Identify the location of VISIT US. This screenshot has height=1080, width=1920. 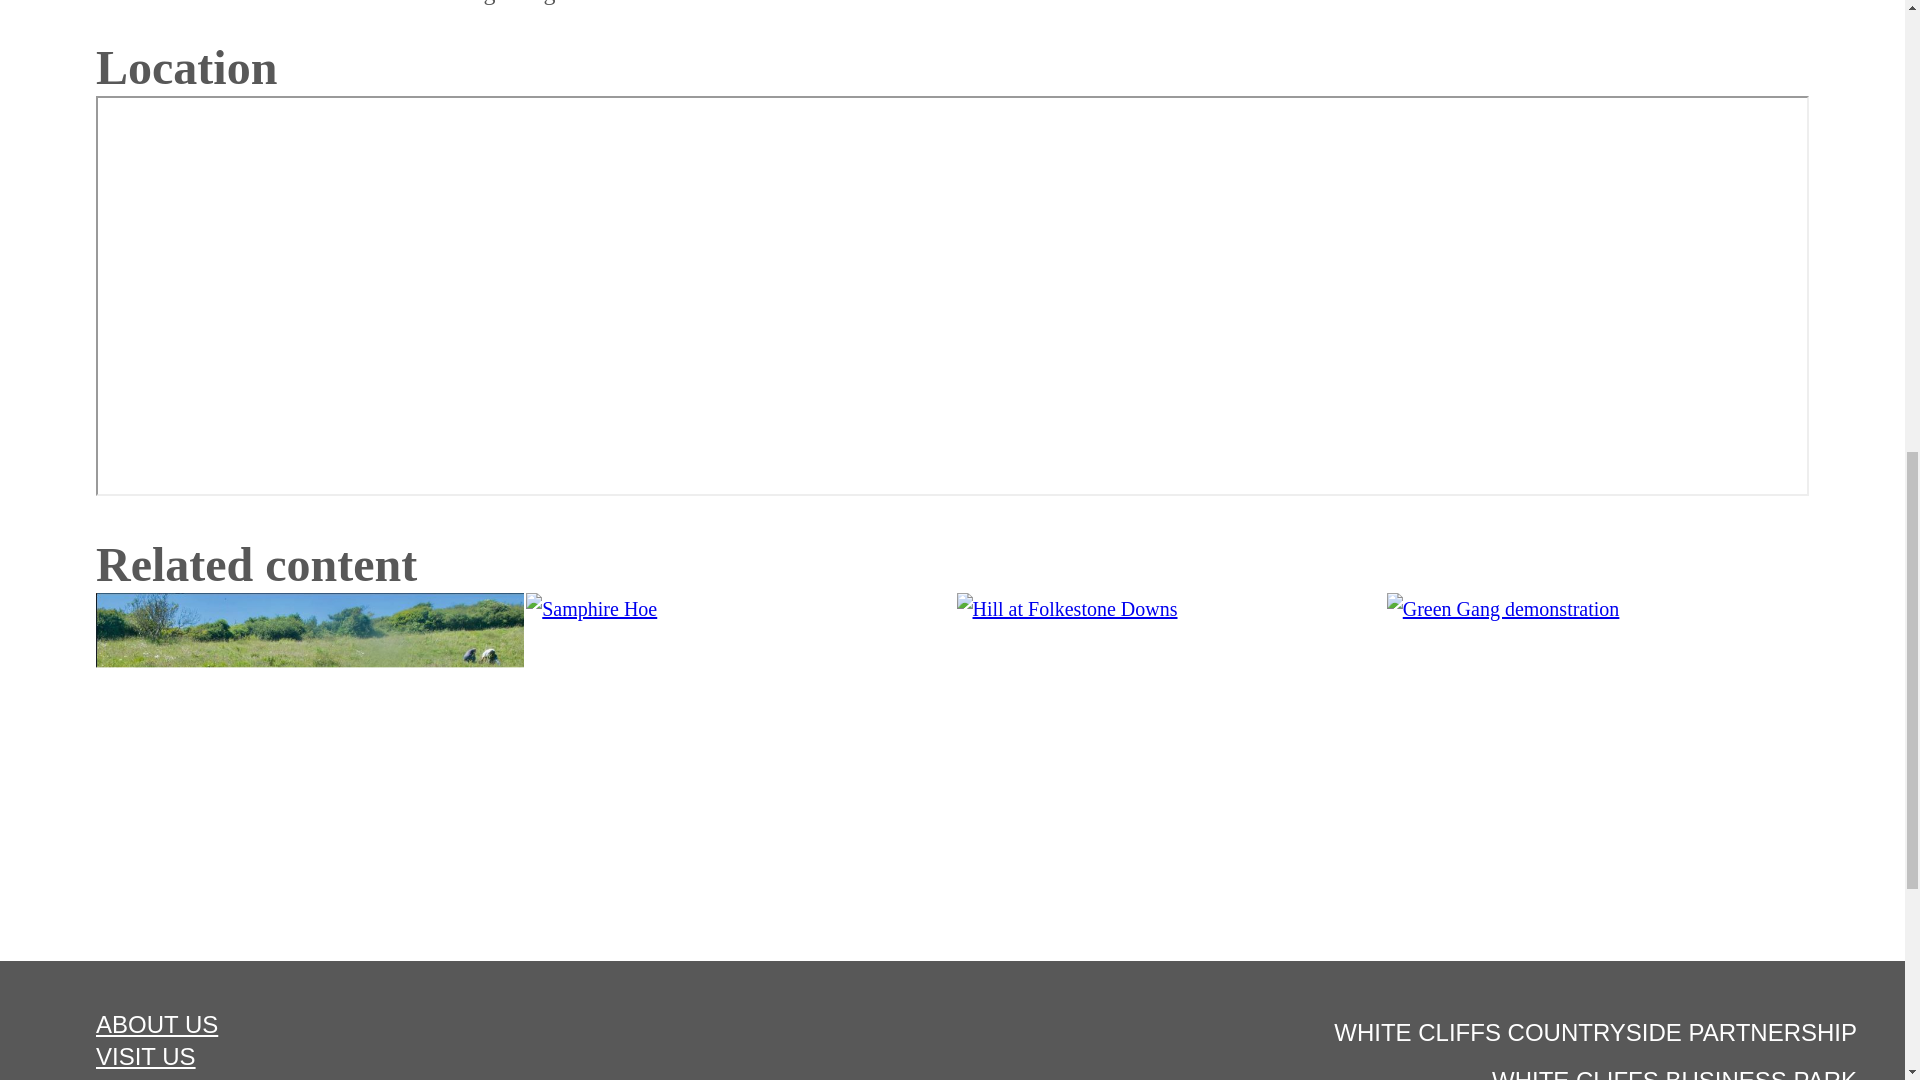
(476, 1057).